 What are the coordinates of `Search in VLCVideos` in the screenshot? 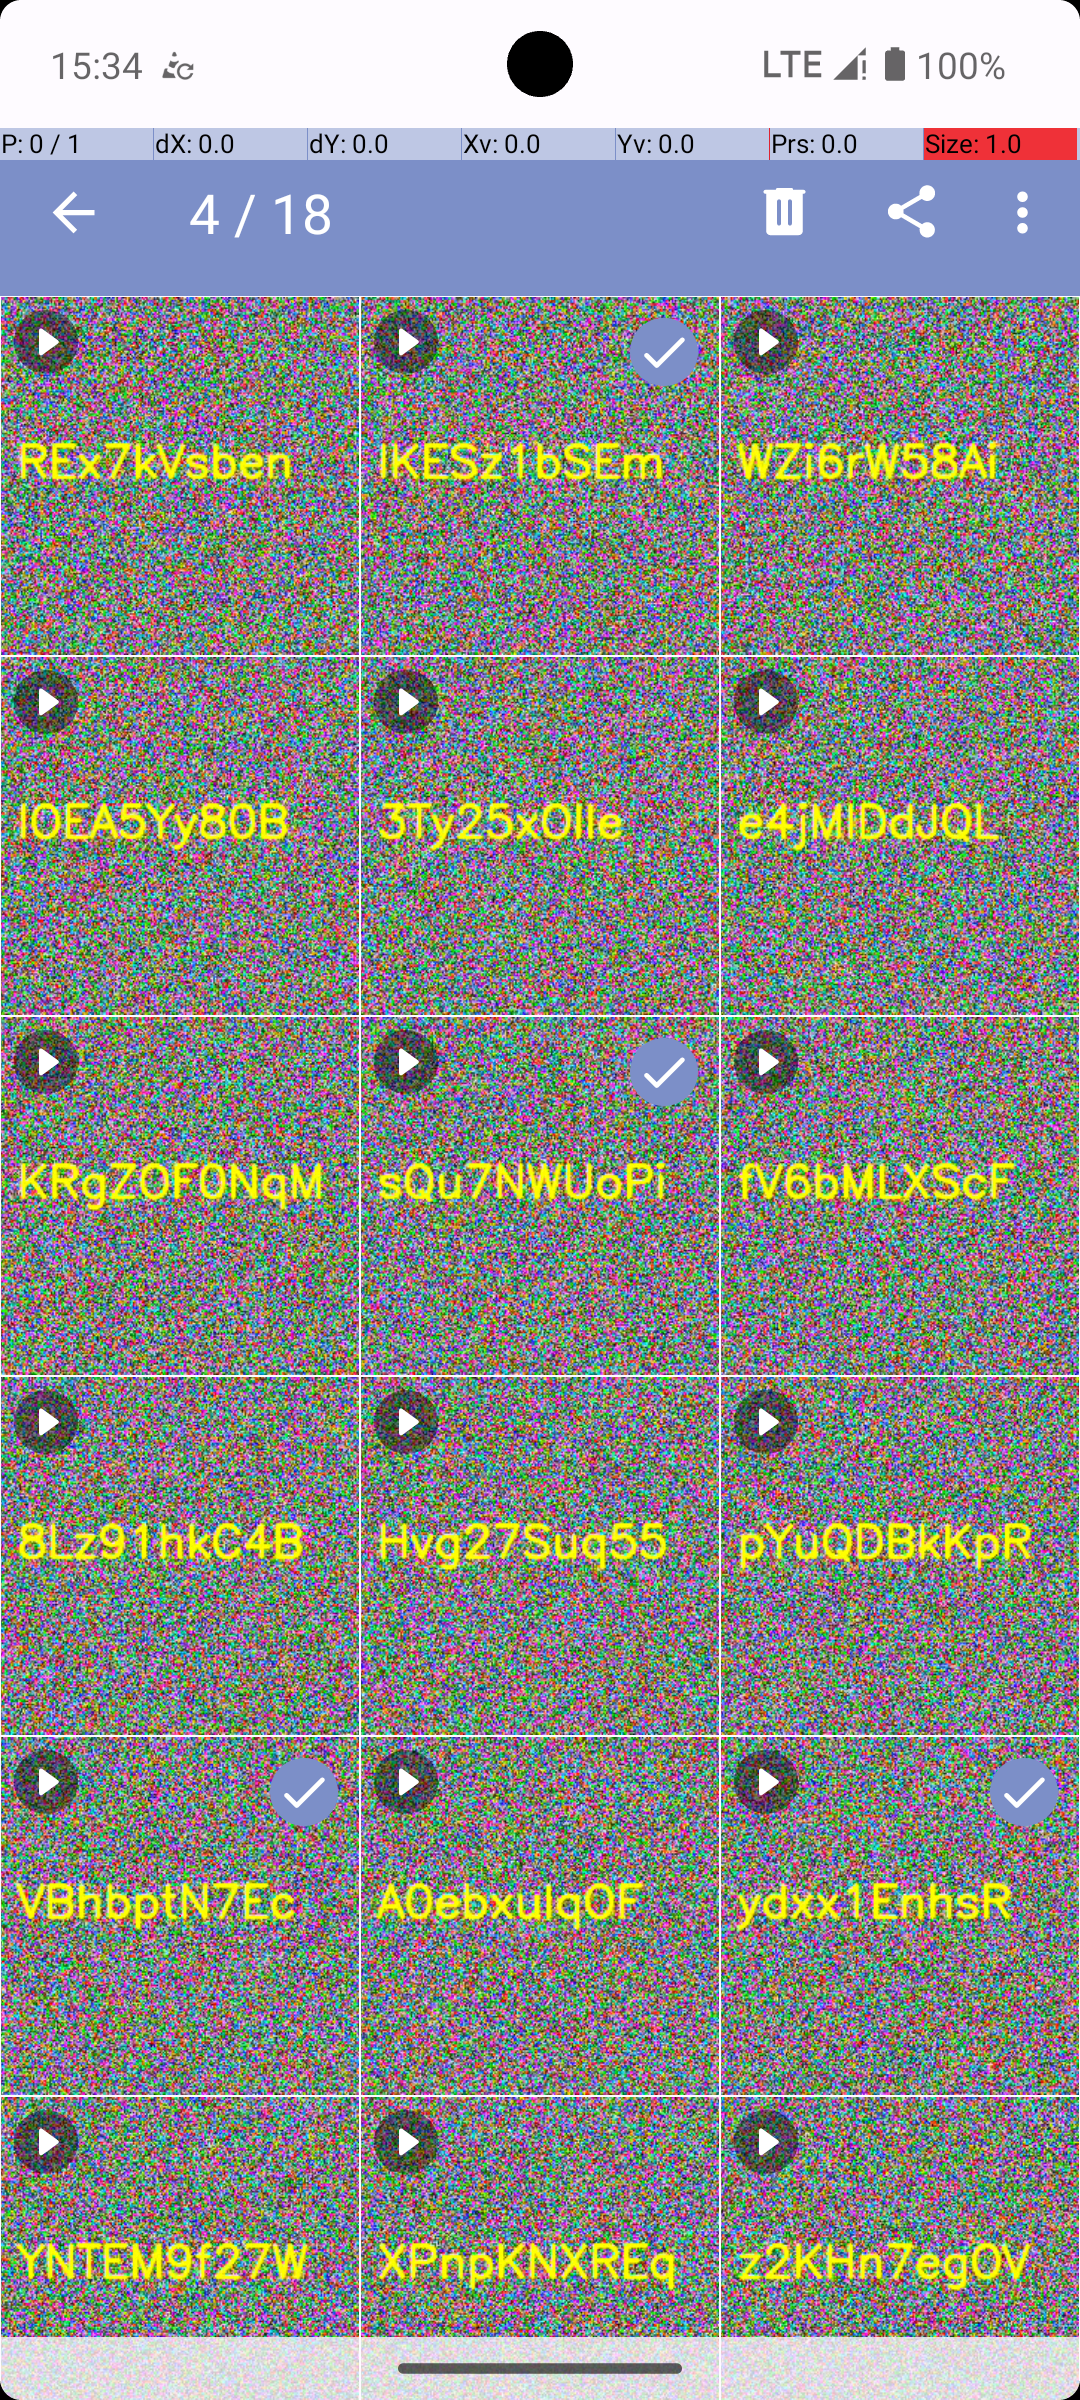 It's located at (386, 212).